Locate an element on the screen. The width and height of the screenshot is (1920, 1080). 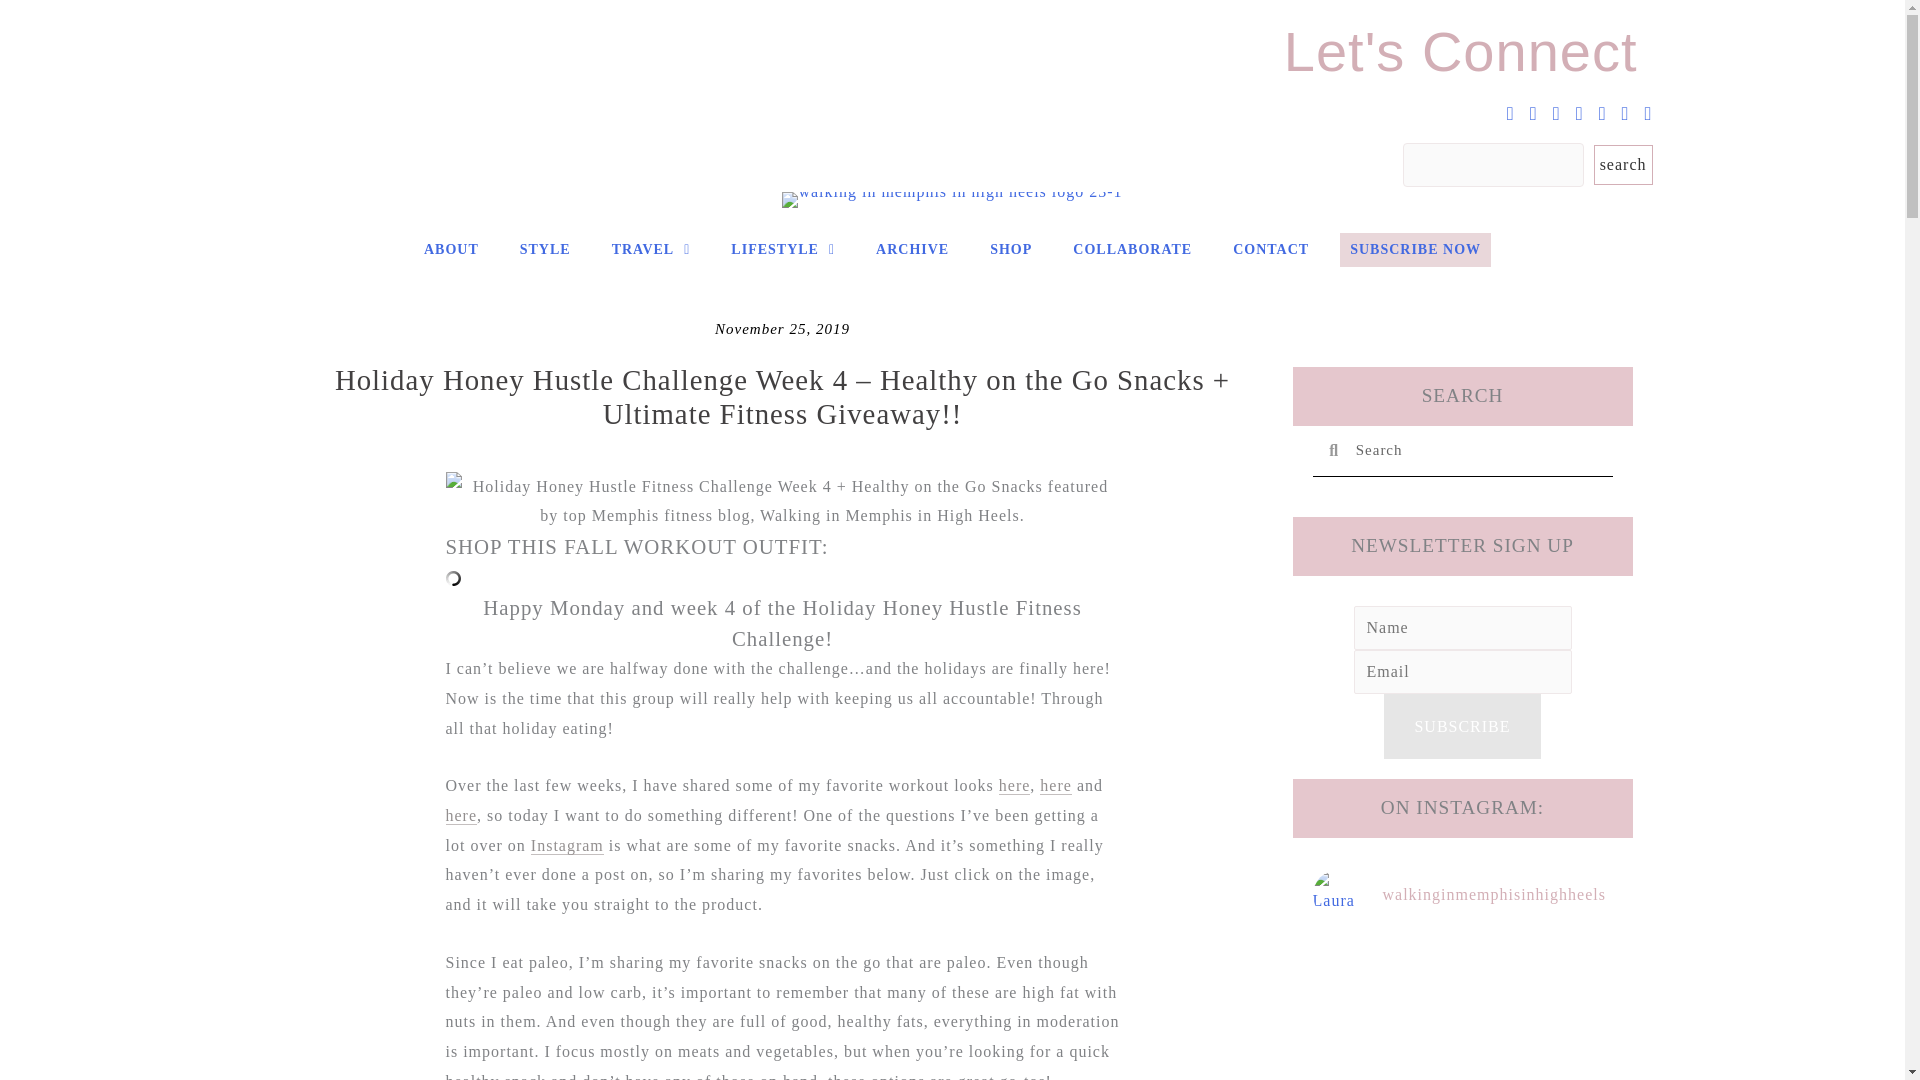
ABOUT is located at coordinates (452, 250).